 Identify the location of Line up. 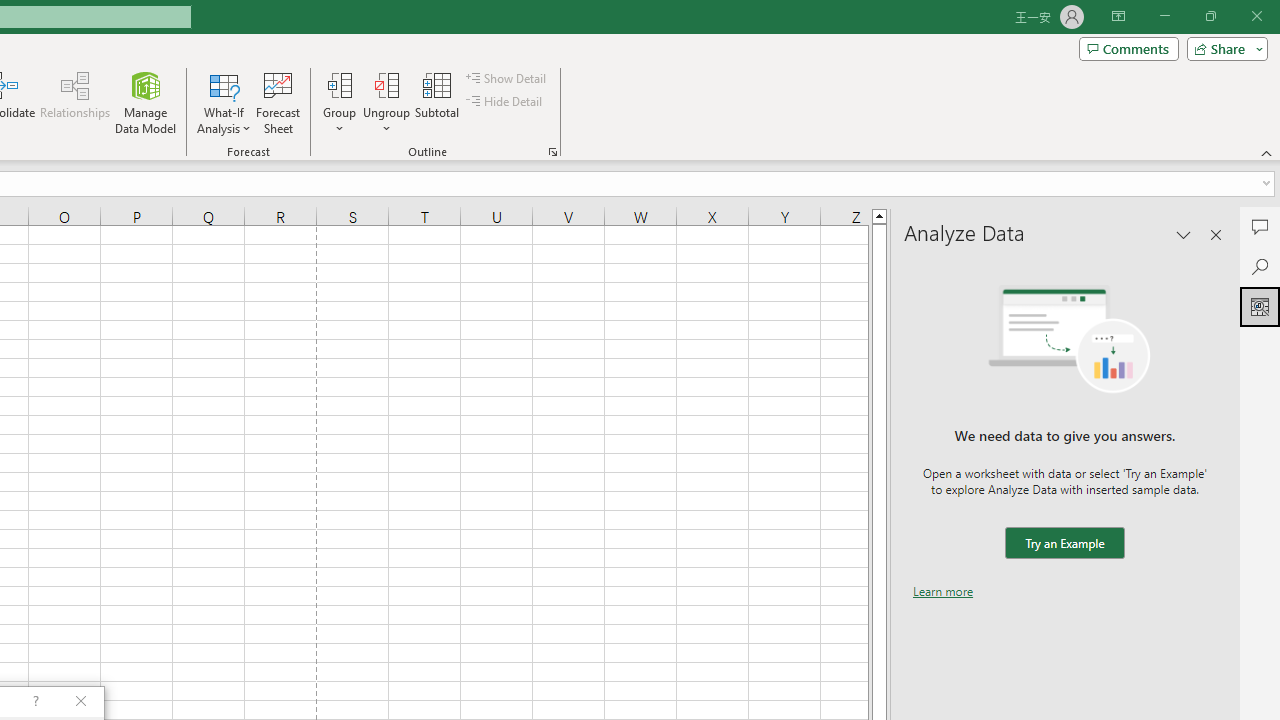
(879, 215).